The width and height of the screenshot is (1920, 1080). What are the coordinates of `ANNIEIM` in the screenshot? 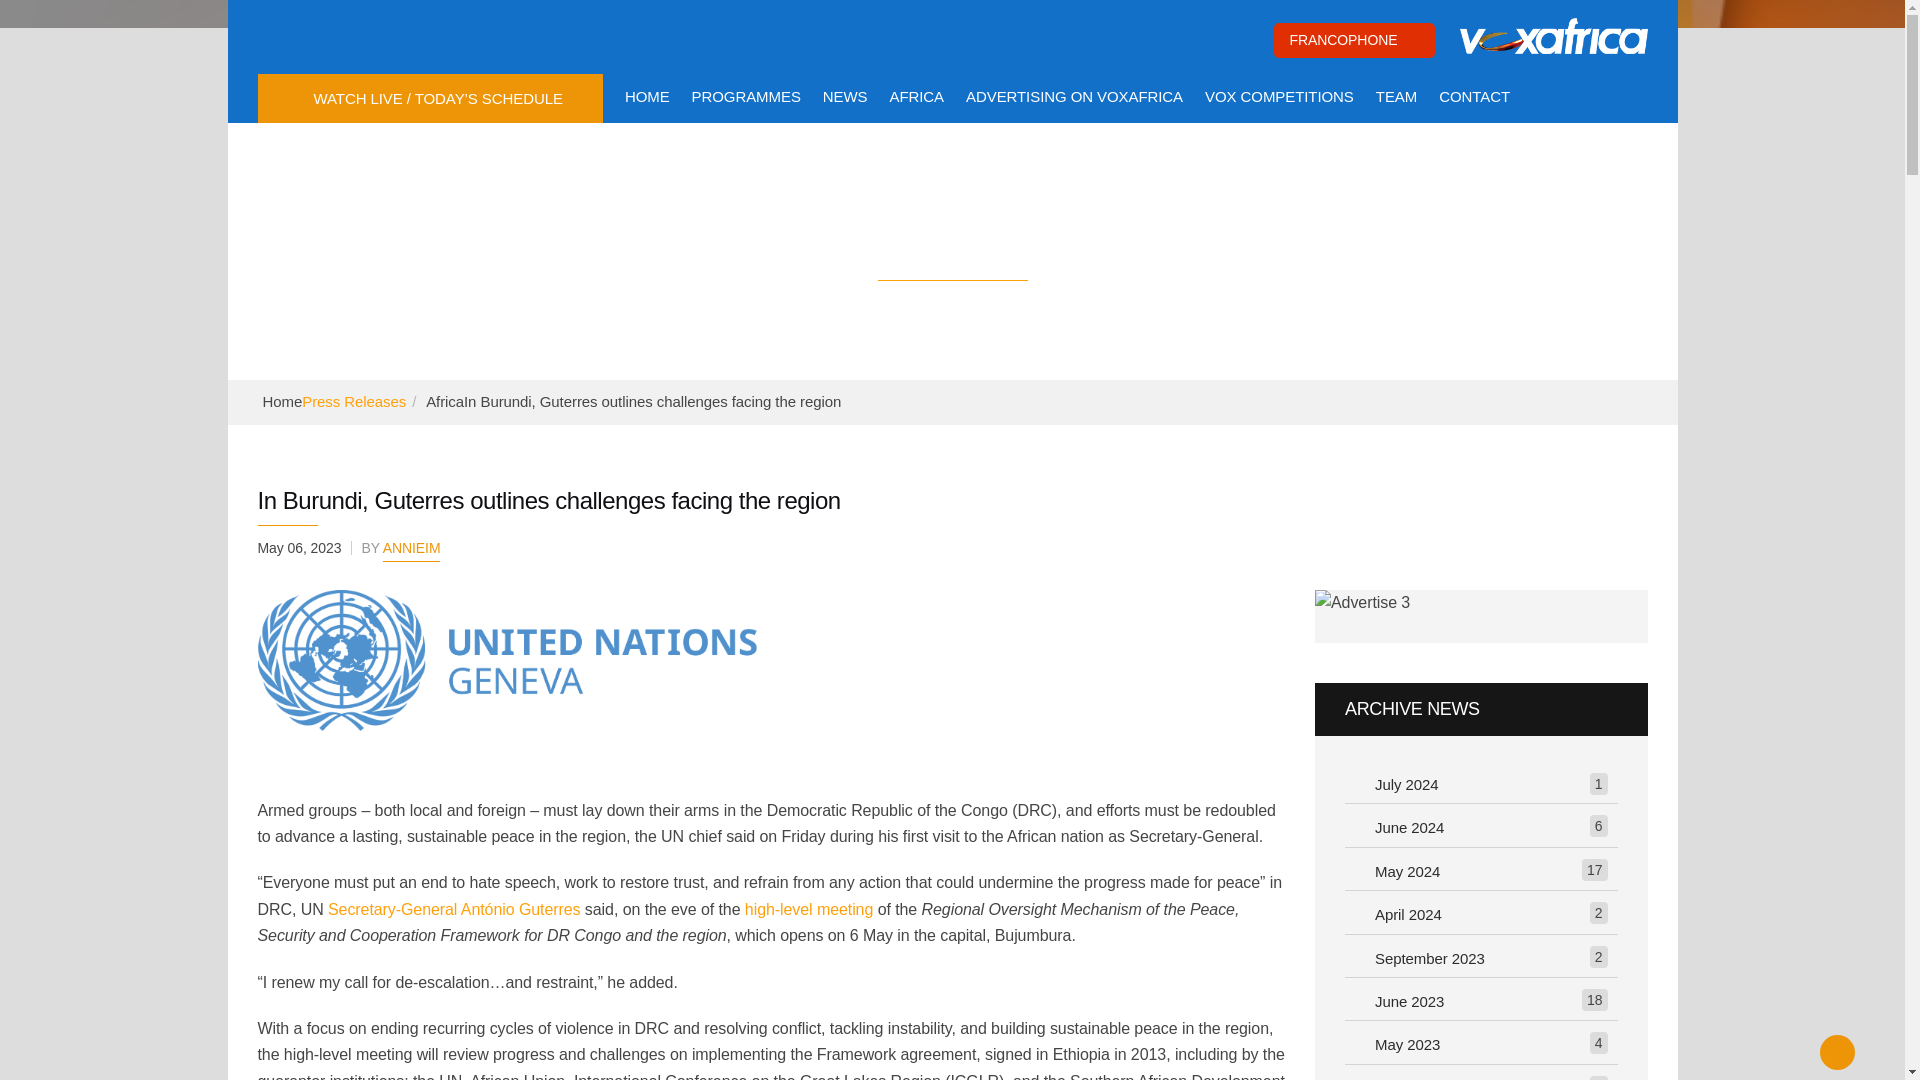 It's located at (412, 550).